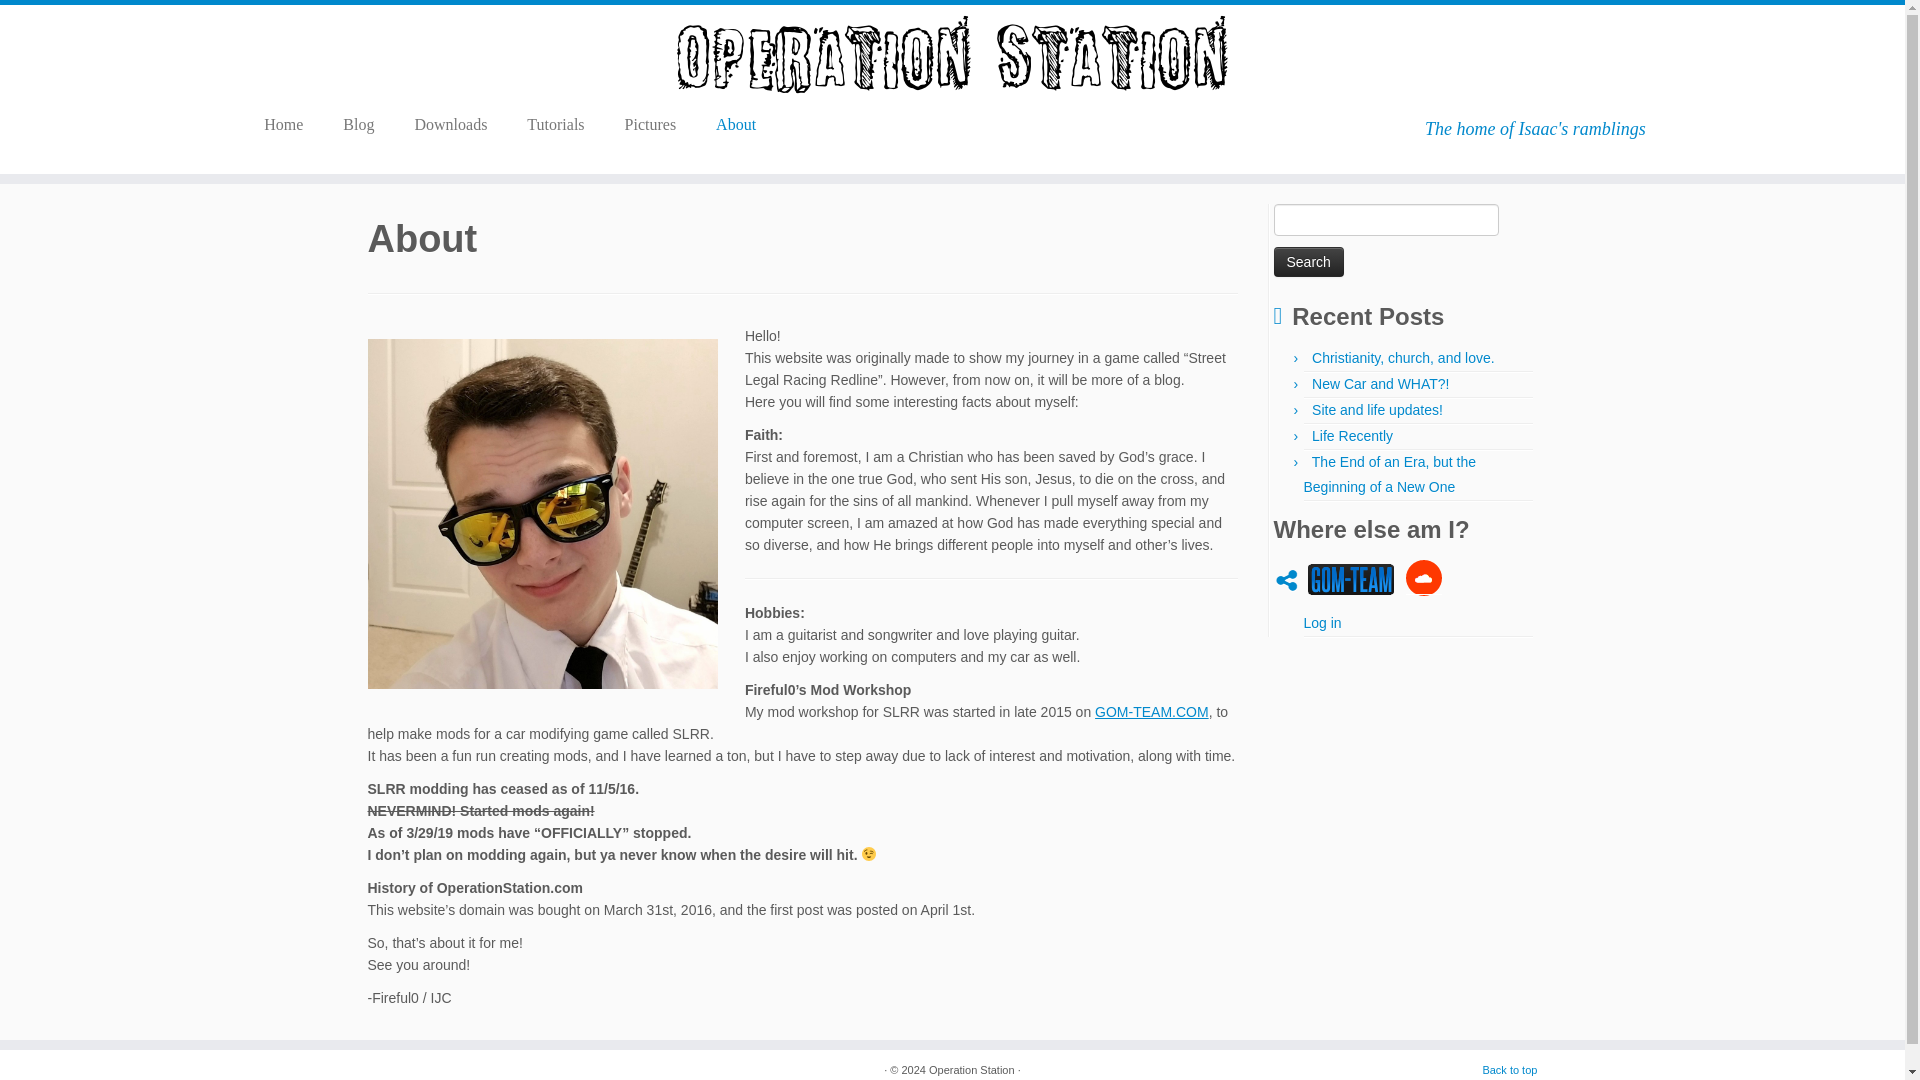 This screenshot has width=1920, height=1080. I want to click on Downloads, so click(450, 125).